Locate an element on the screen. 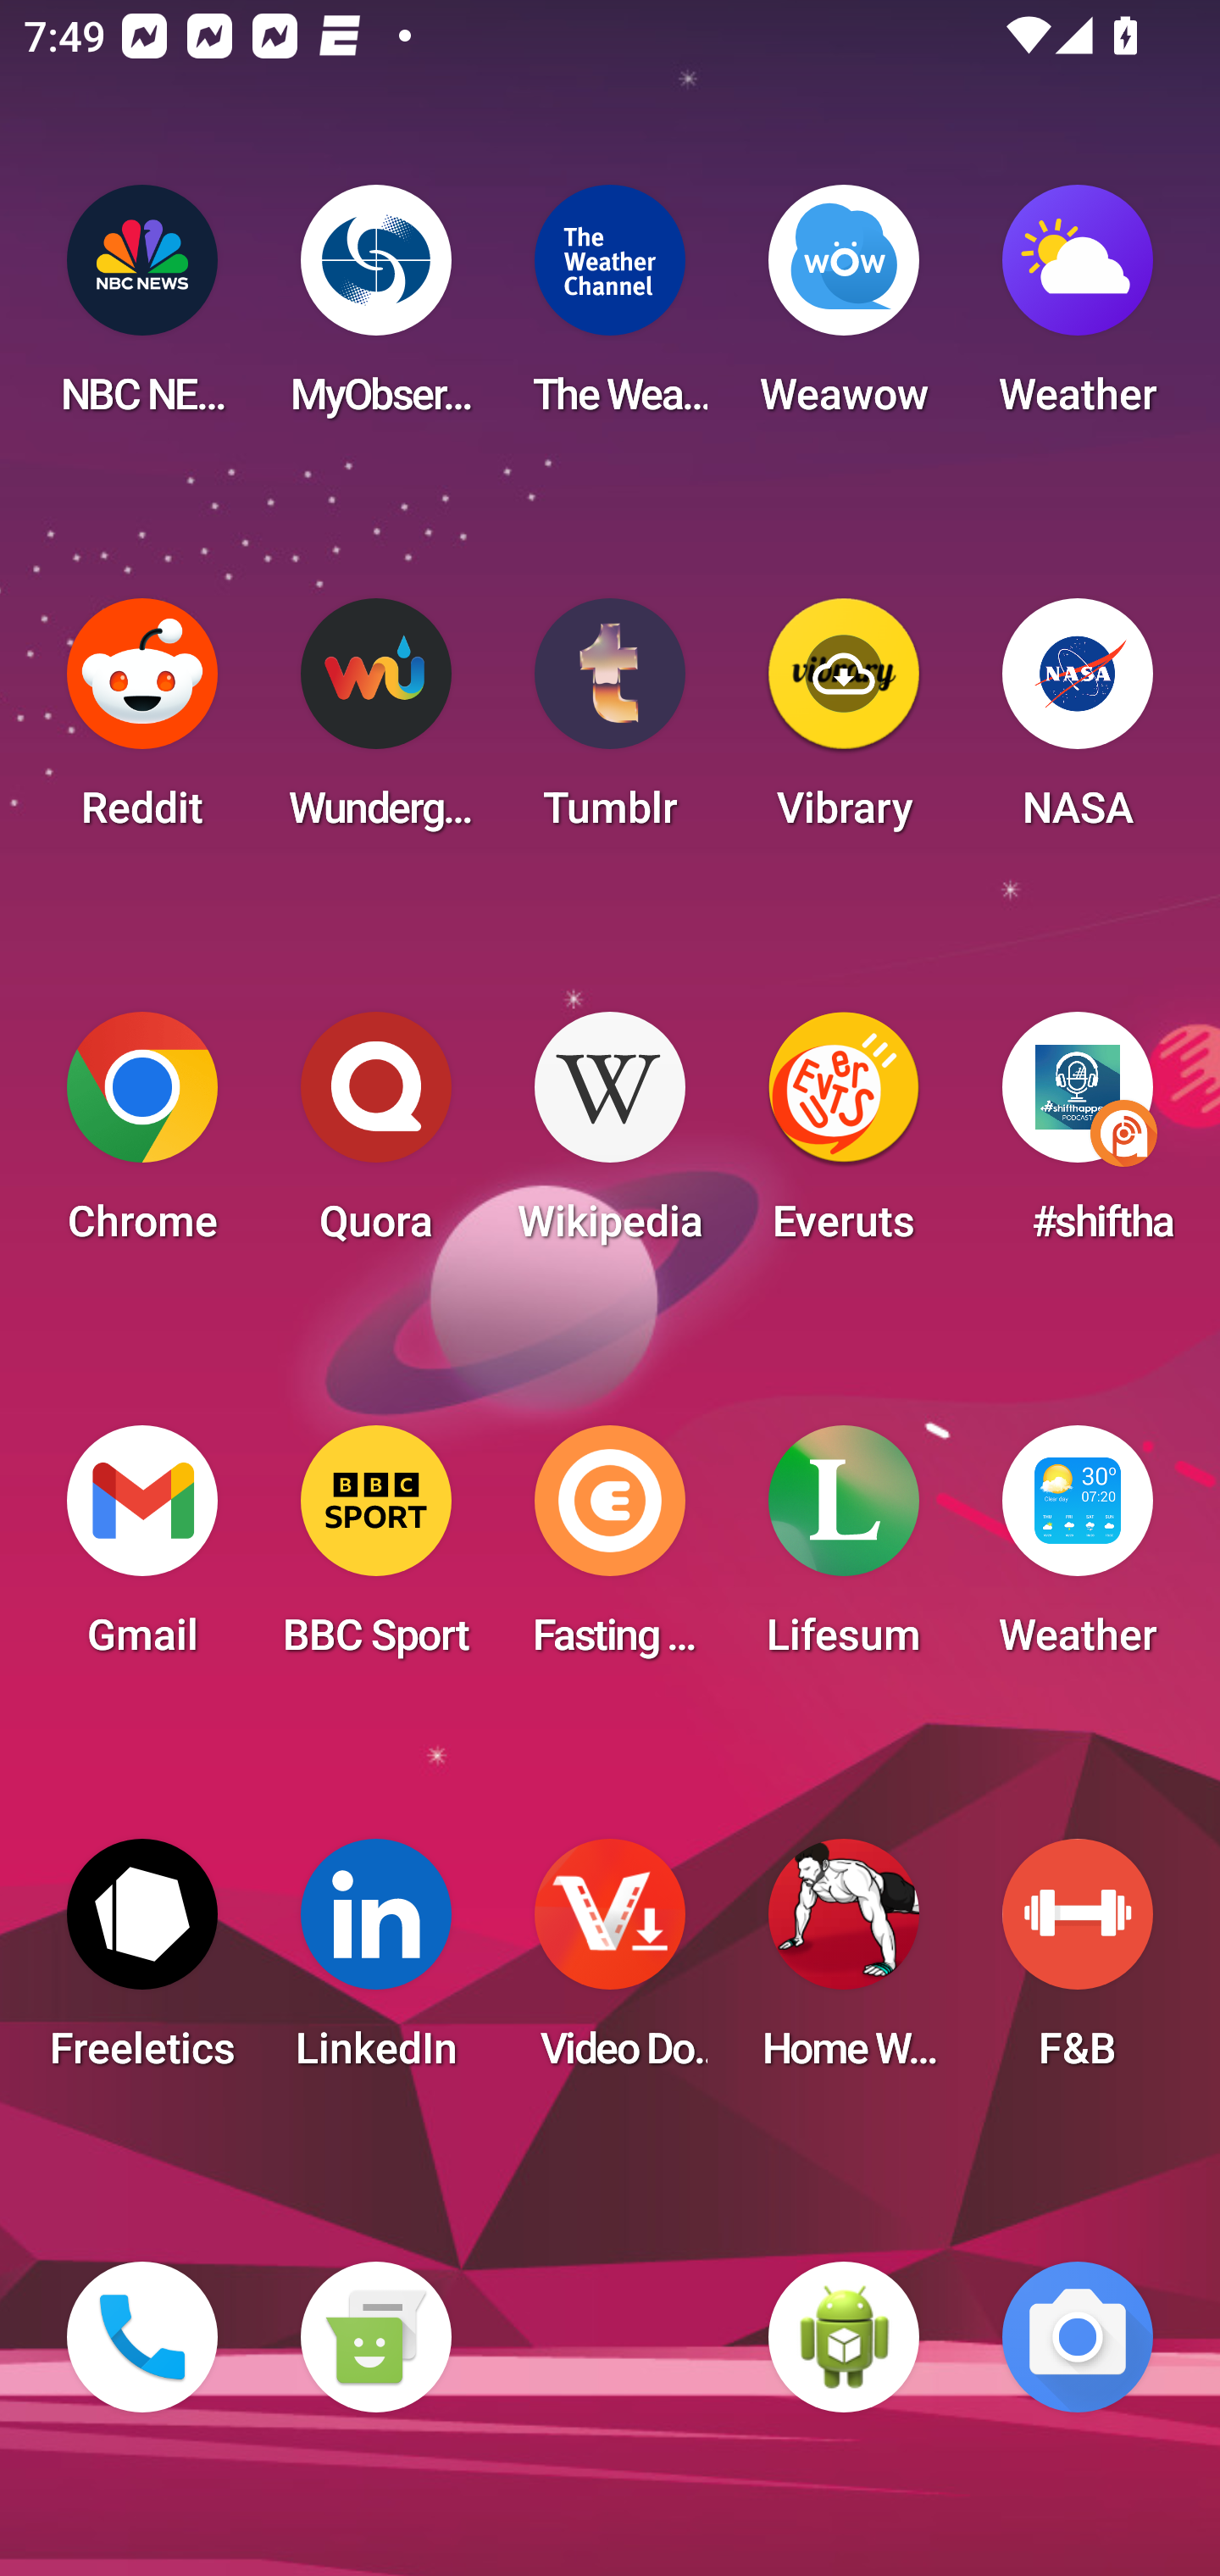 This screenshot has height=2576, width=1220. Tumblr is located at coordinates (610, 724).